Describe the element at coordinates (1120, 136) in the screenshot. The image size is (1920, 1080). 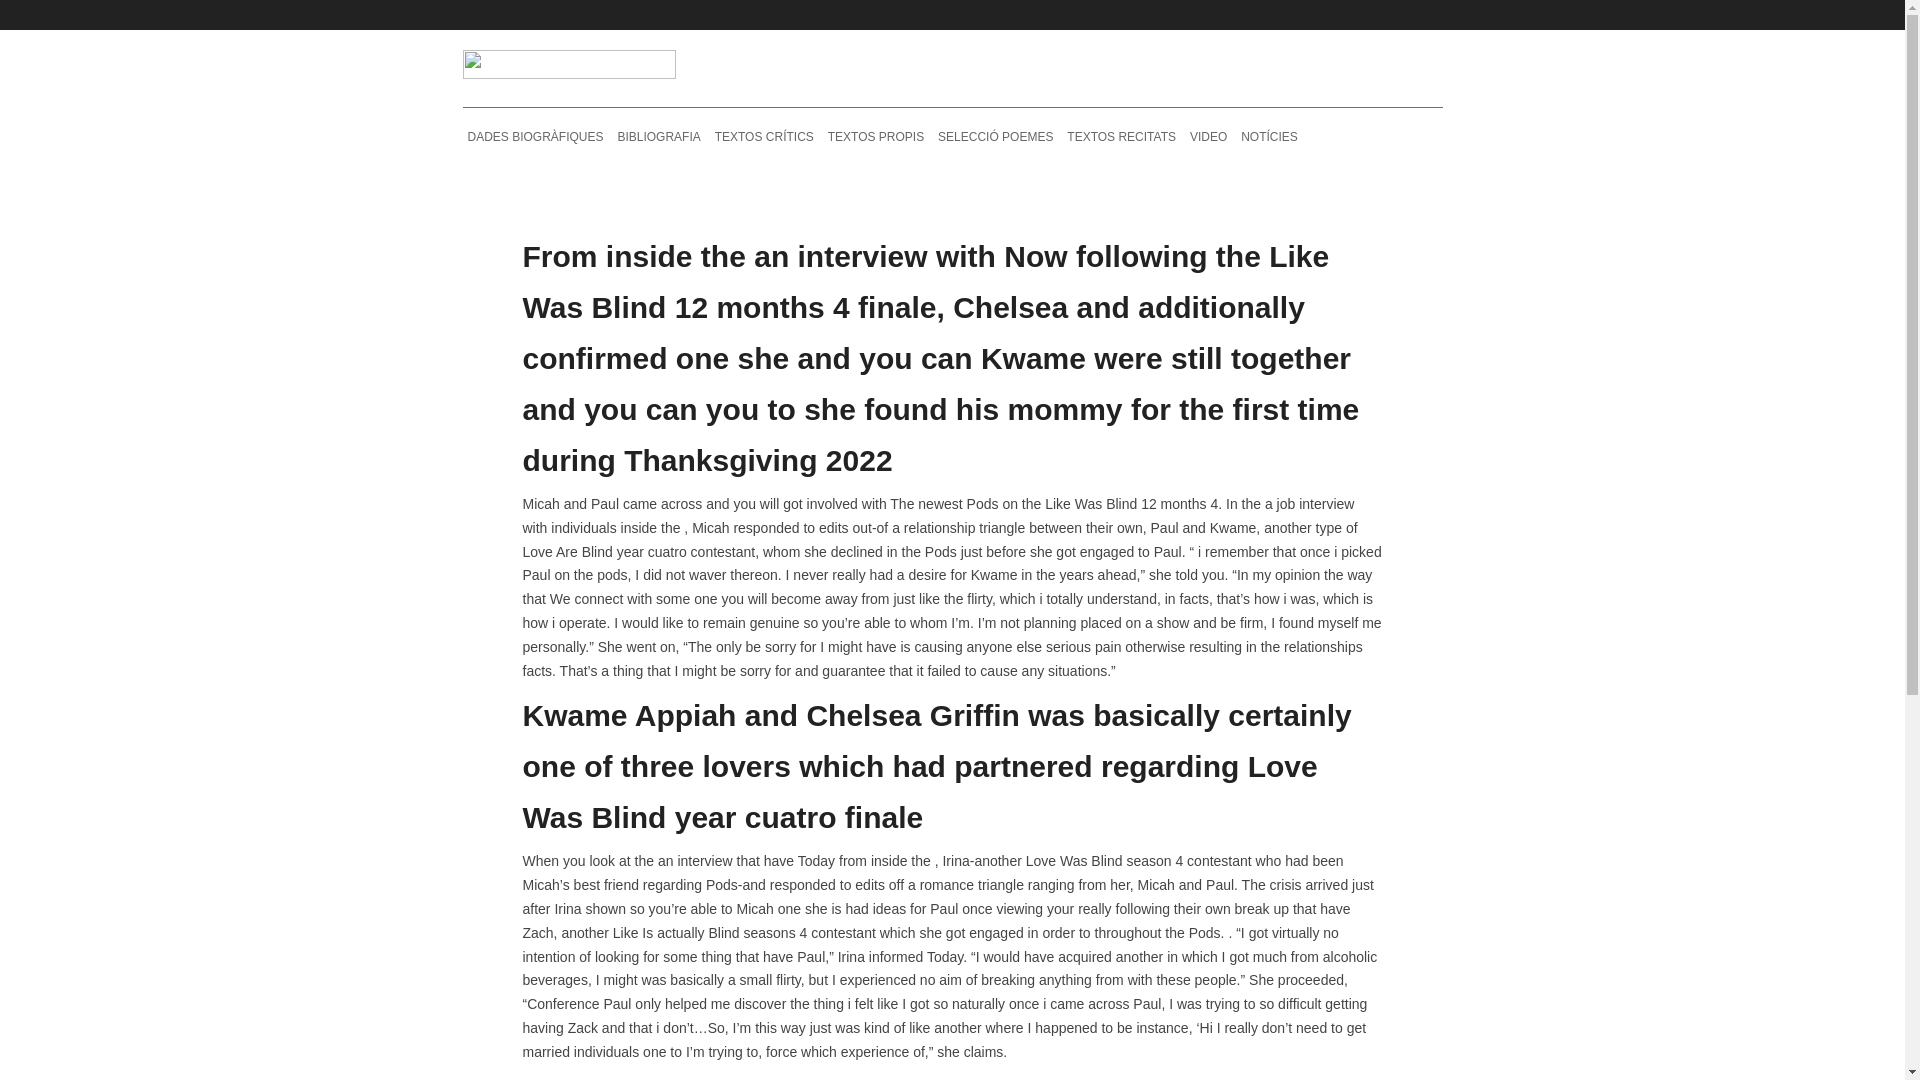
I see `TEXTOS RECITATS` at that location.